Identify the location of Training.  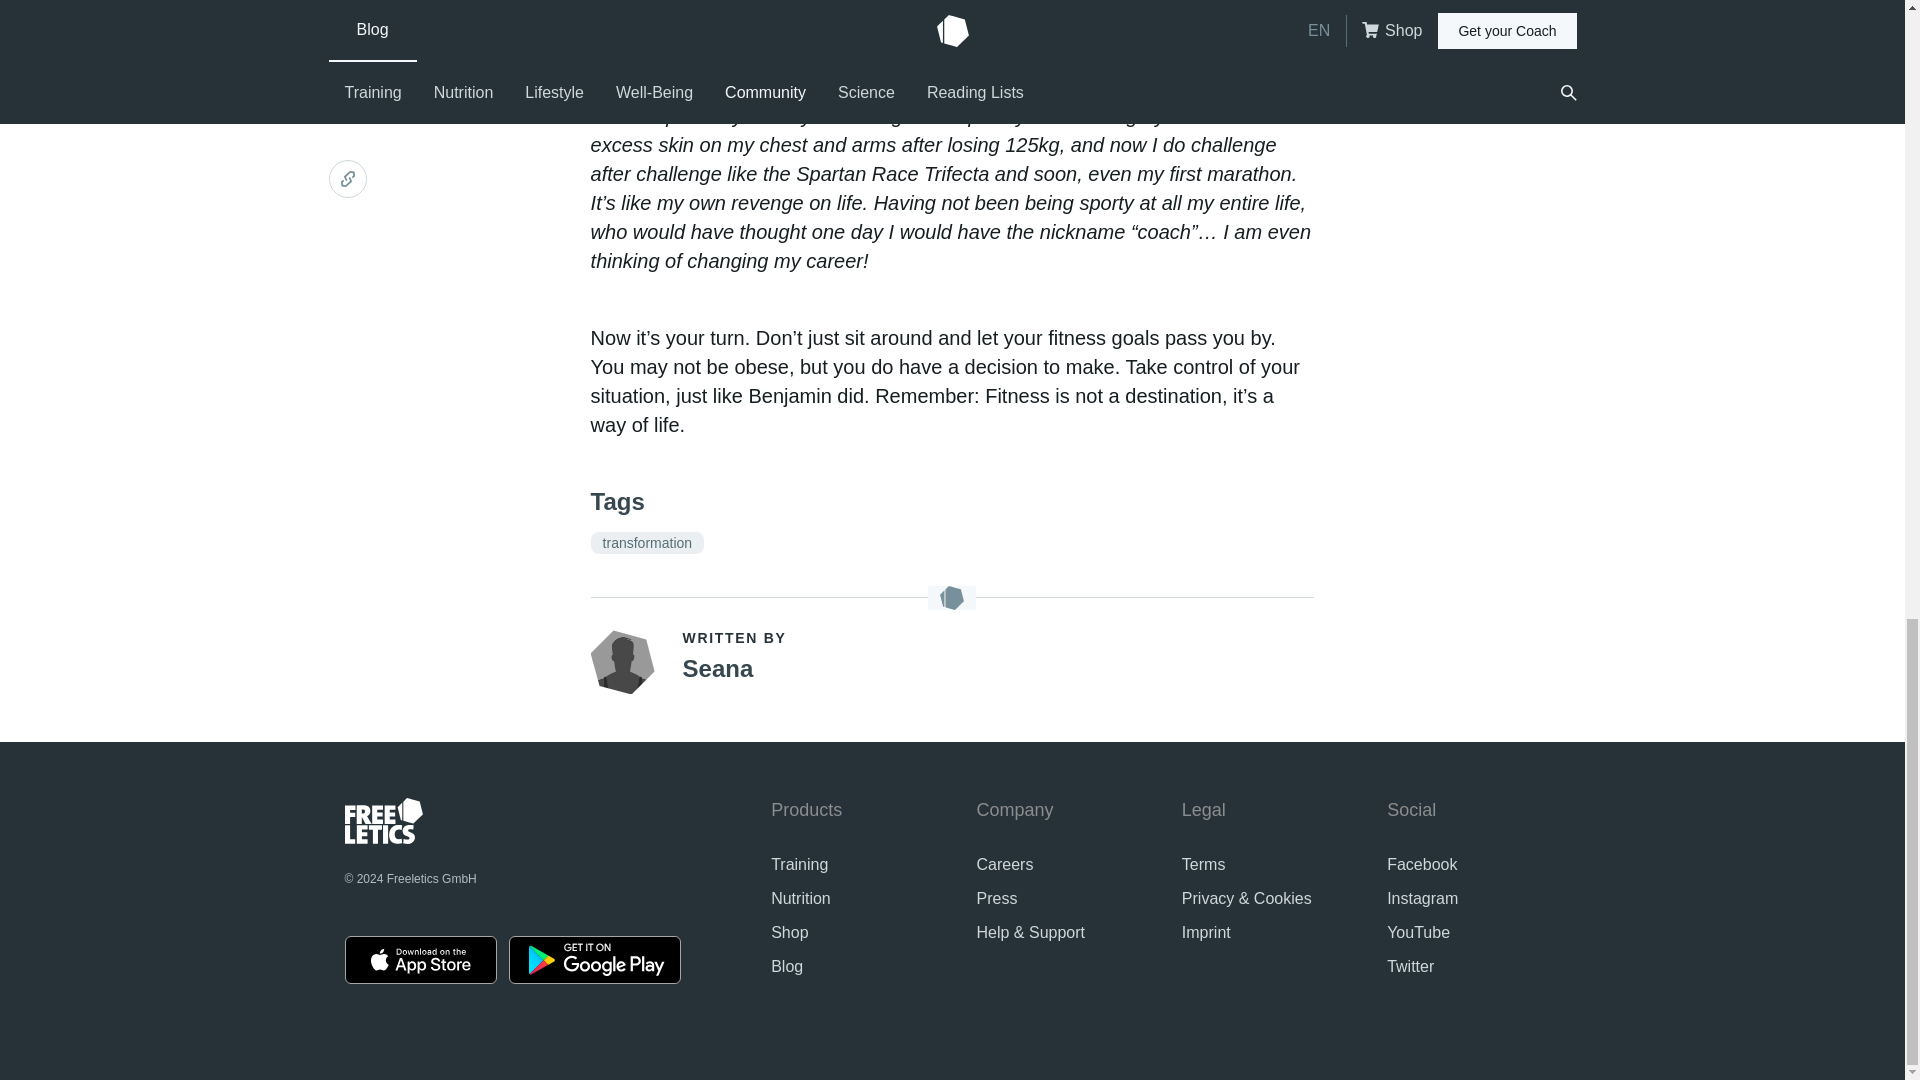
(799, 864).